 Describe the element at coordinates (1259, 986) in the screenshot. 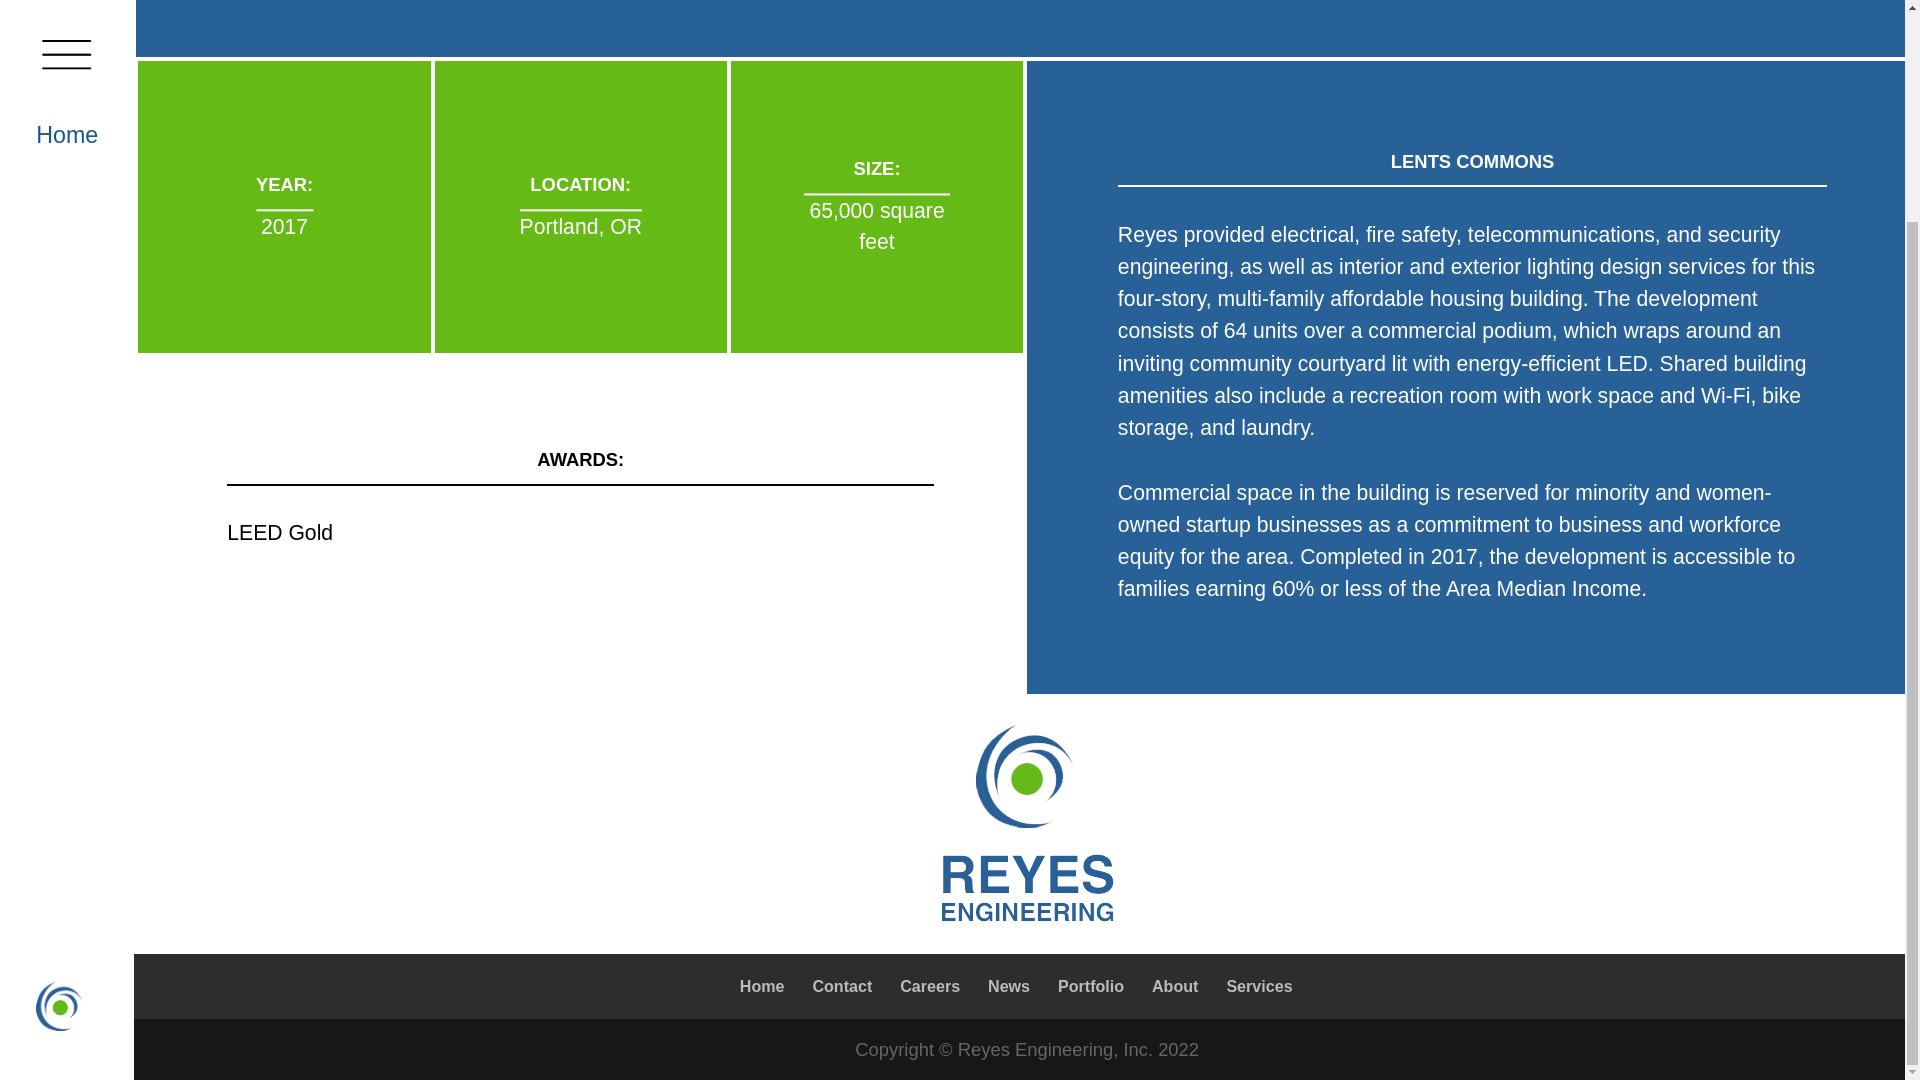

I see `Services` at that location.